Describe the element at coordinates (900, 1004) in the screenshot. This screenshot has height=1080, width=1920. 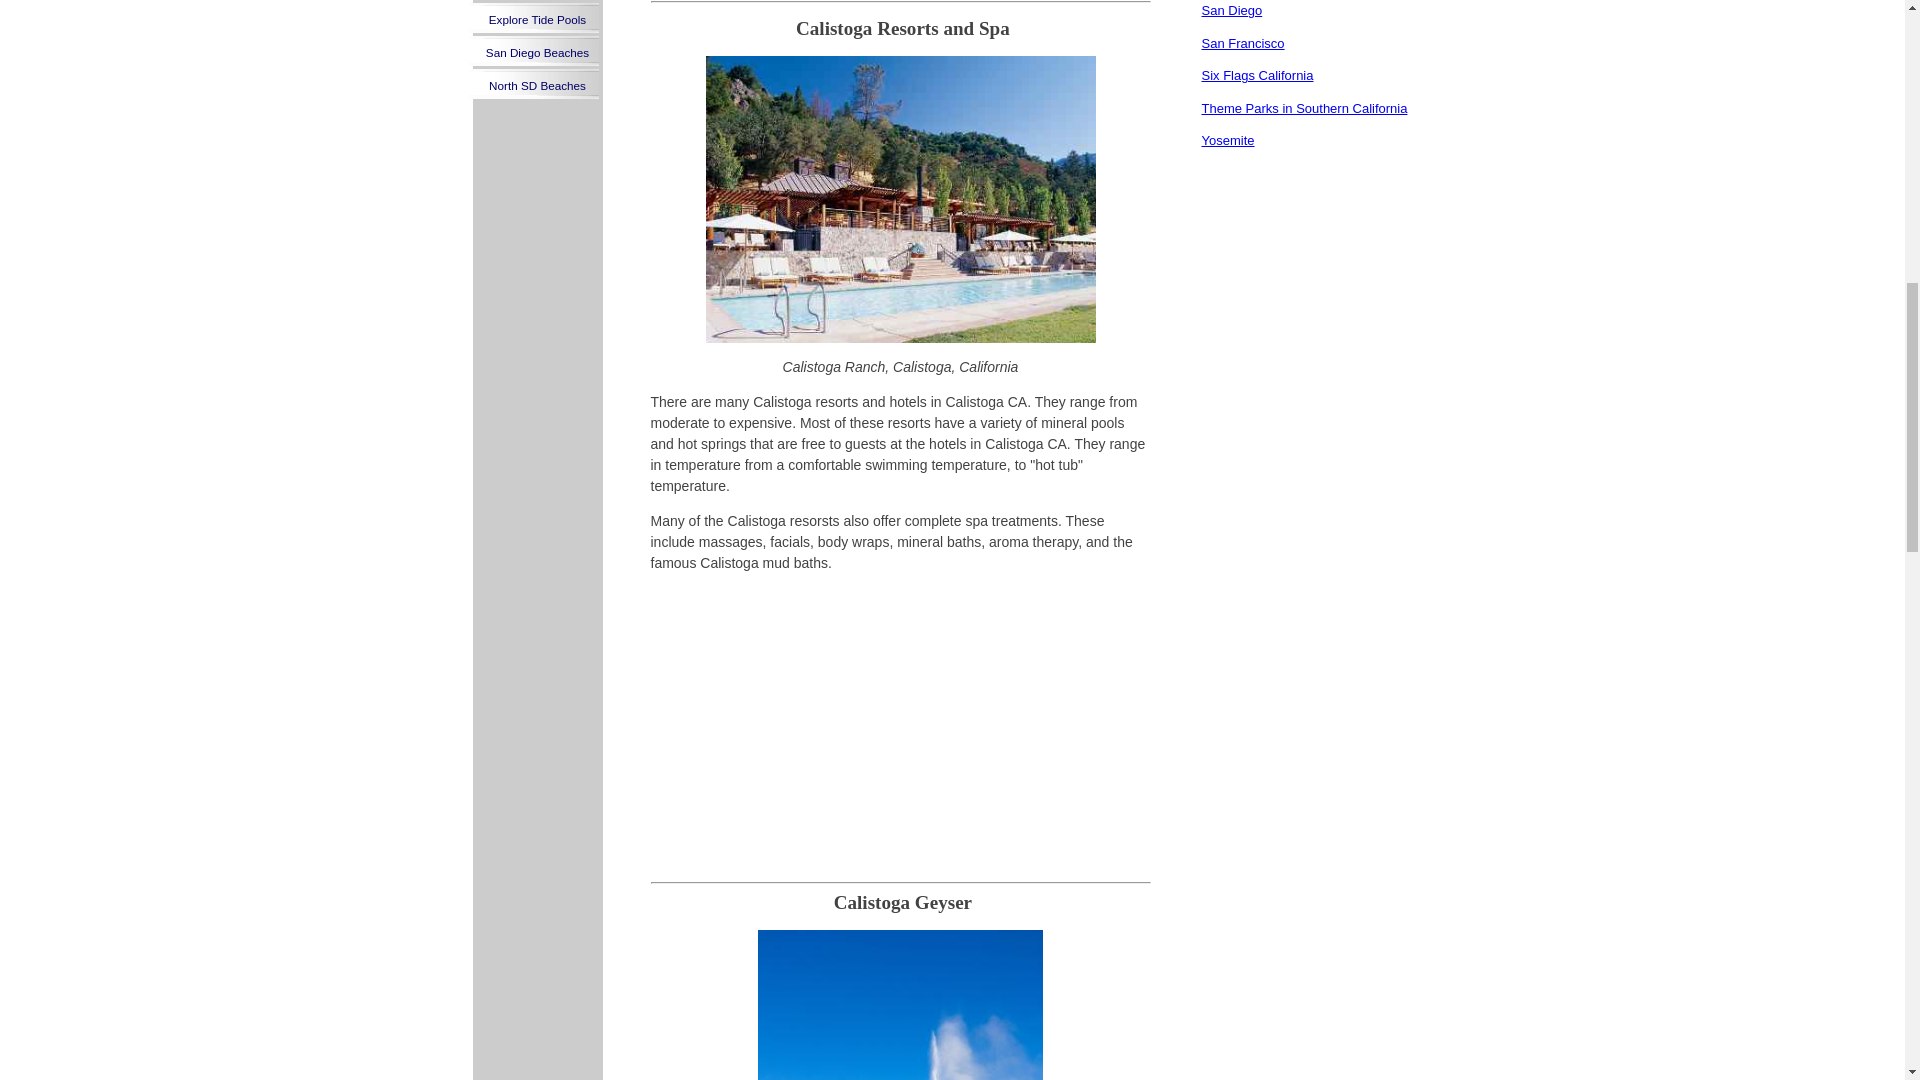
I see `Calistoga Geyser` at that location.